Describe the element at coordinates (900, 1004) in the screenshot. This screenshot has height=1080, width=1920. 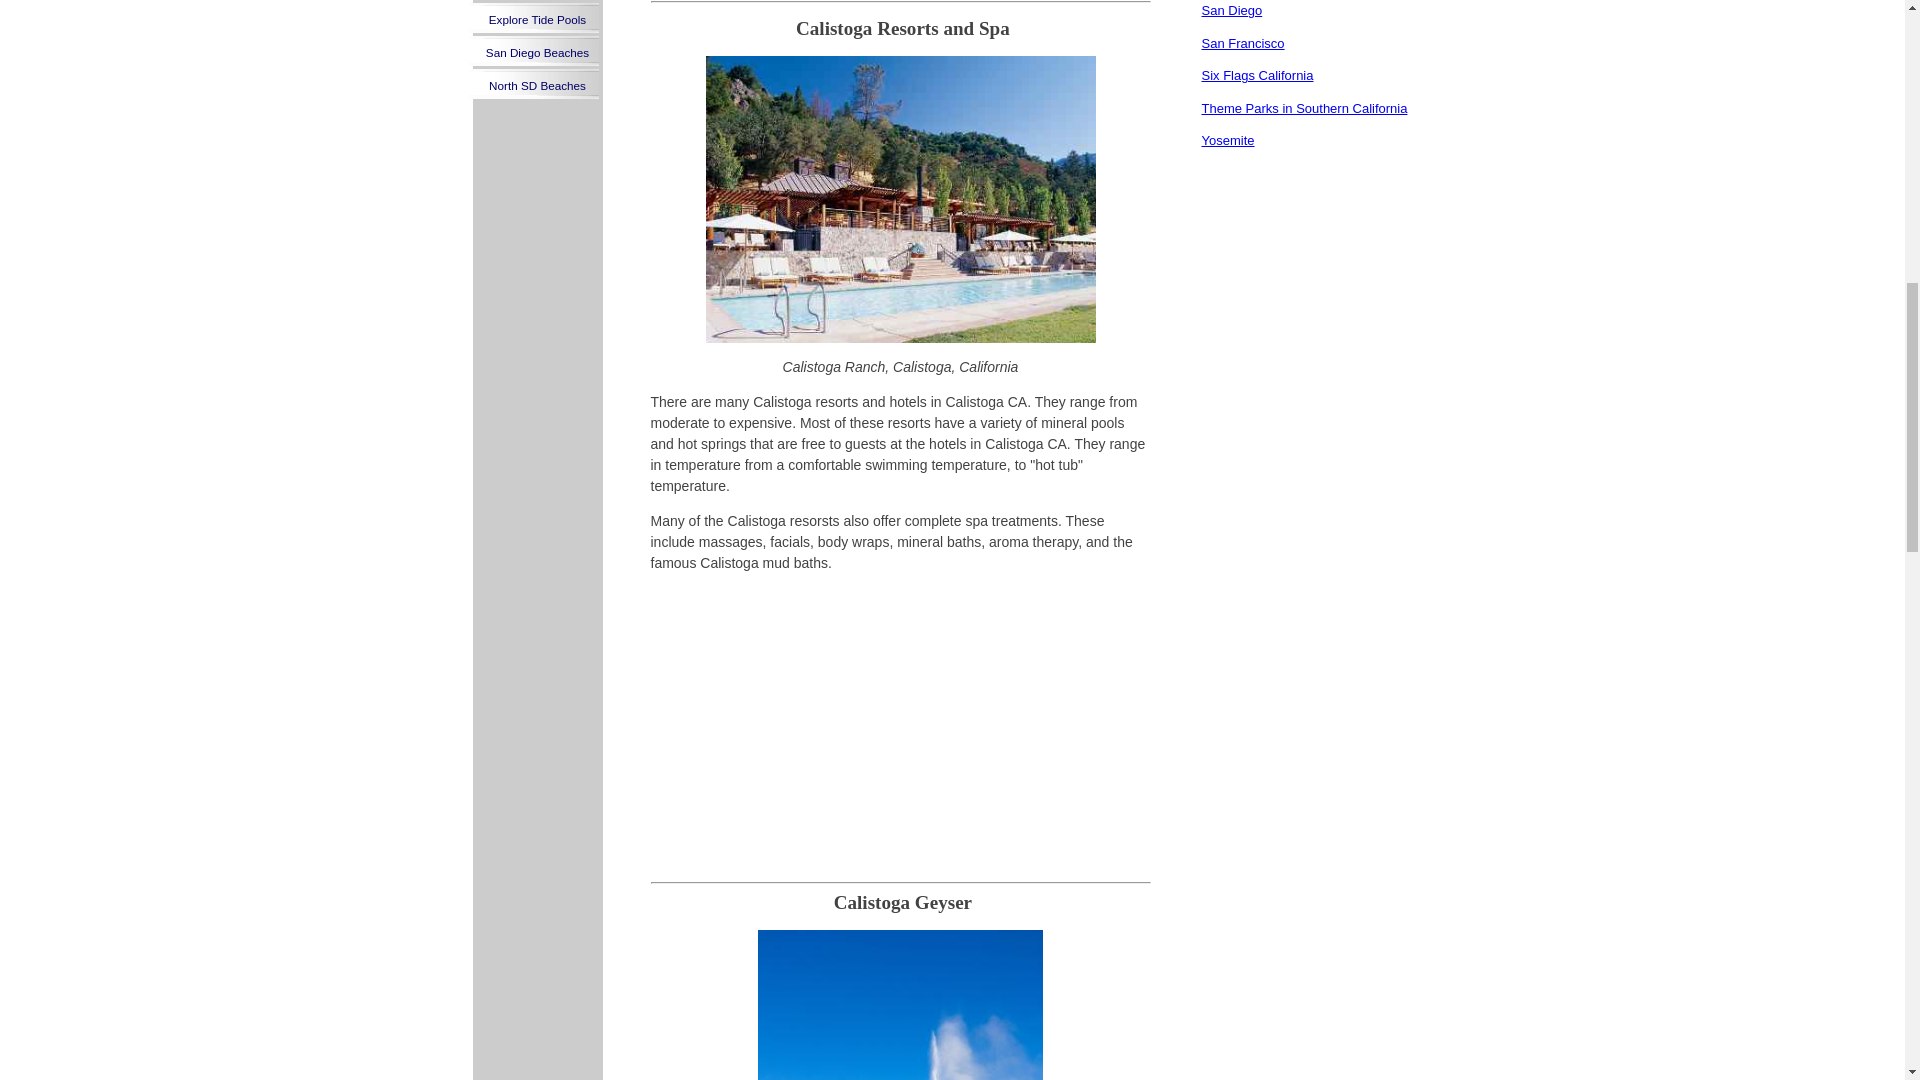
I see `Calistoga Geyser` at that location.